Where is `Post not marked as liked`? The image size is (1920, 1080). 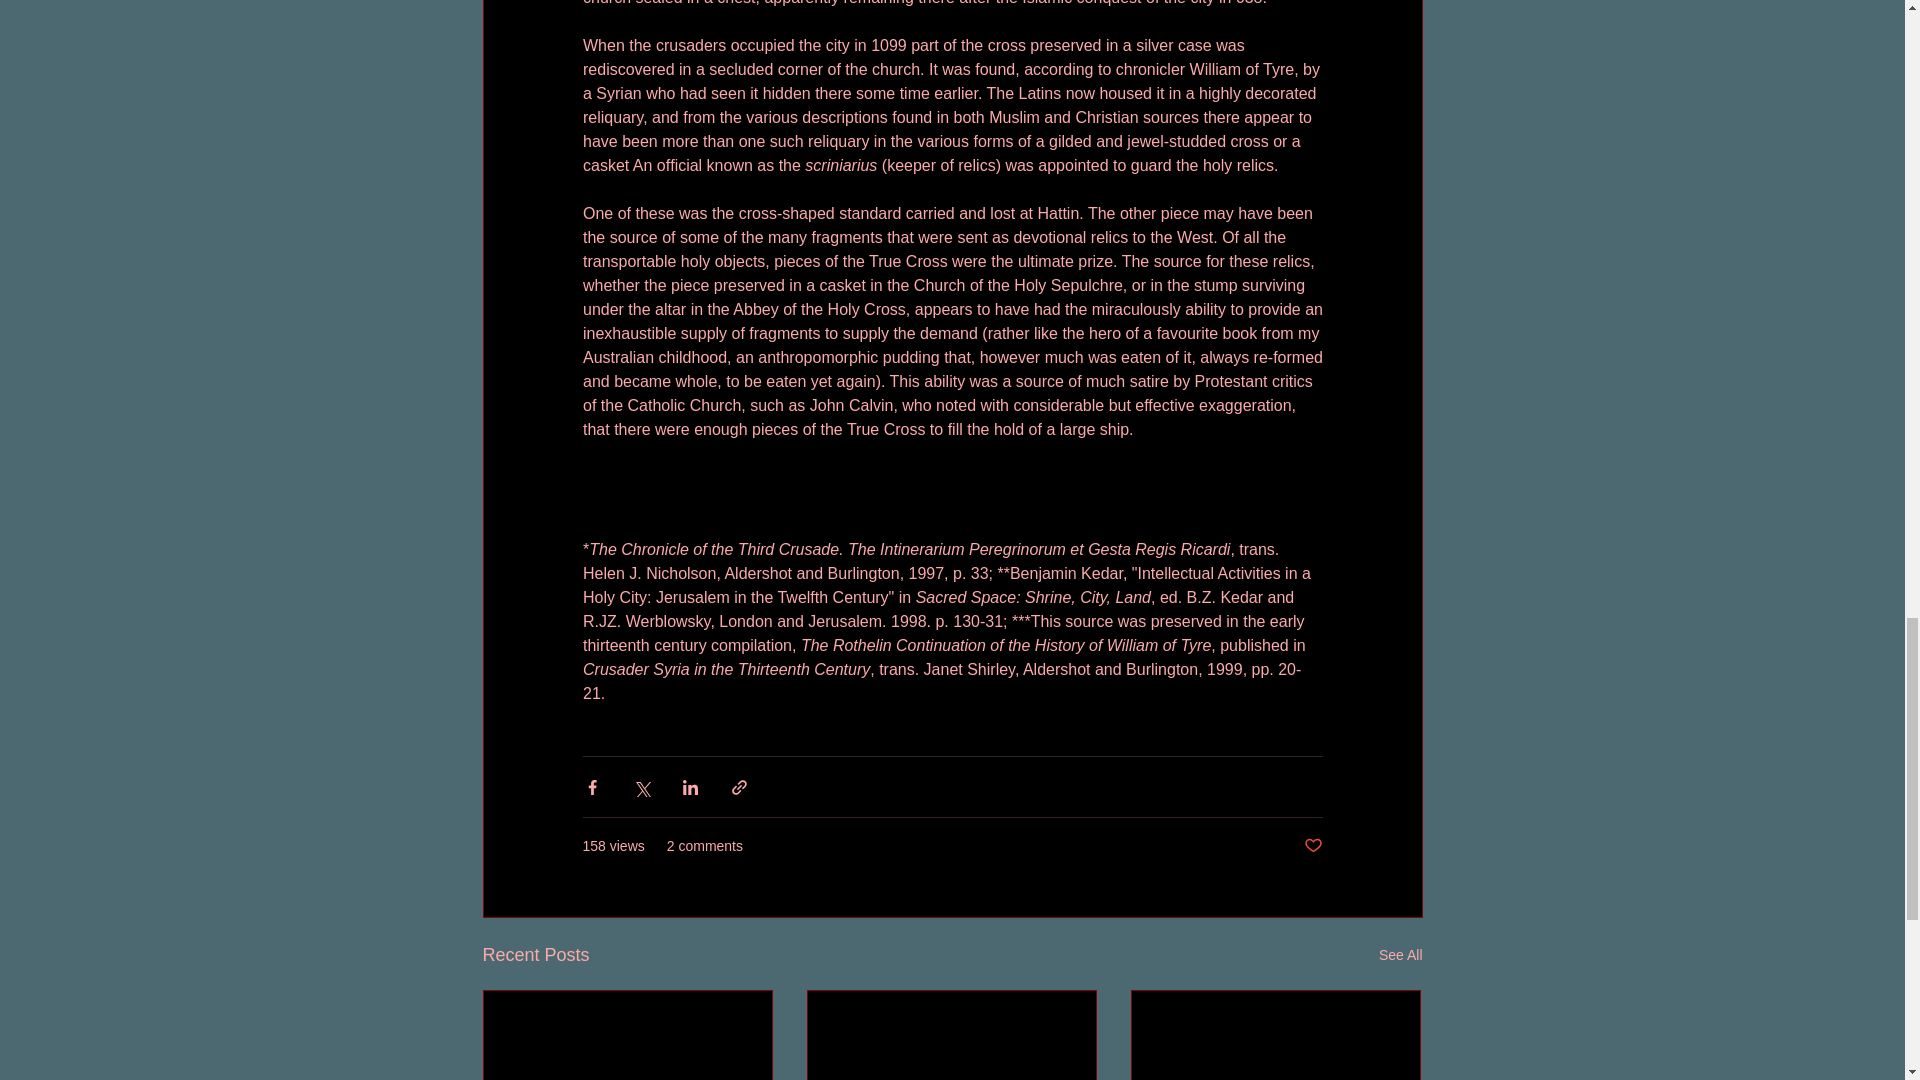
Post not marked as liked is located at coordinates (1312, 846).